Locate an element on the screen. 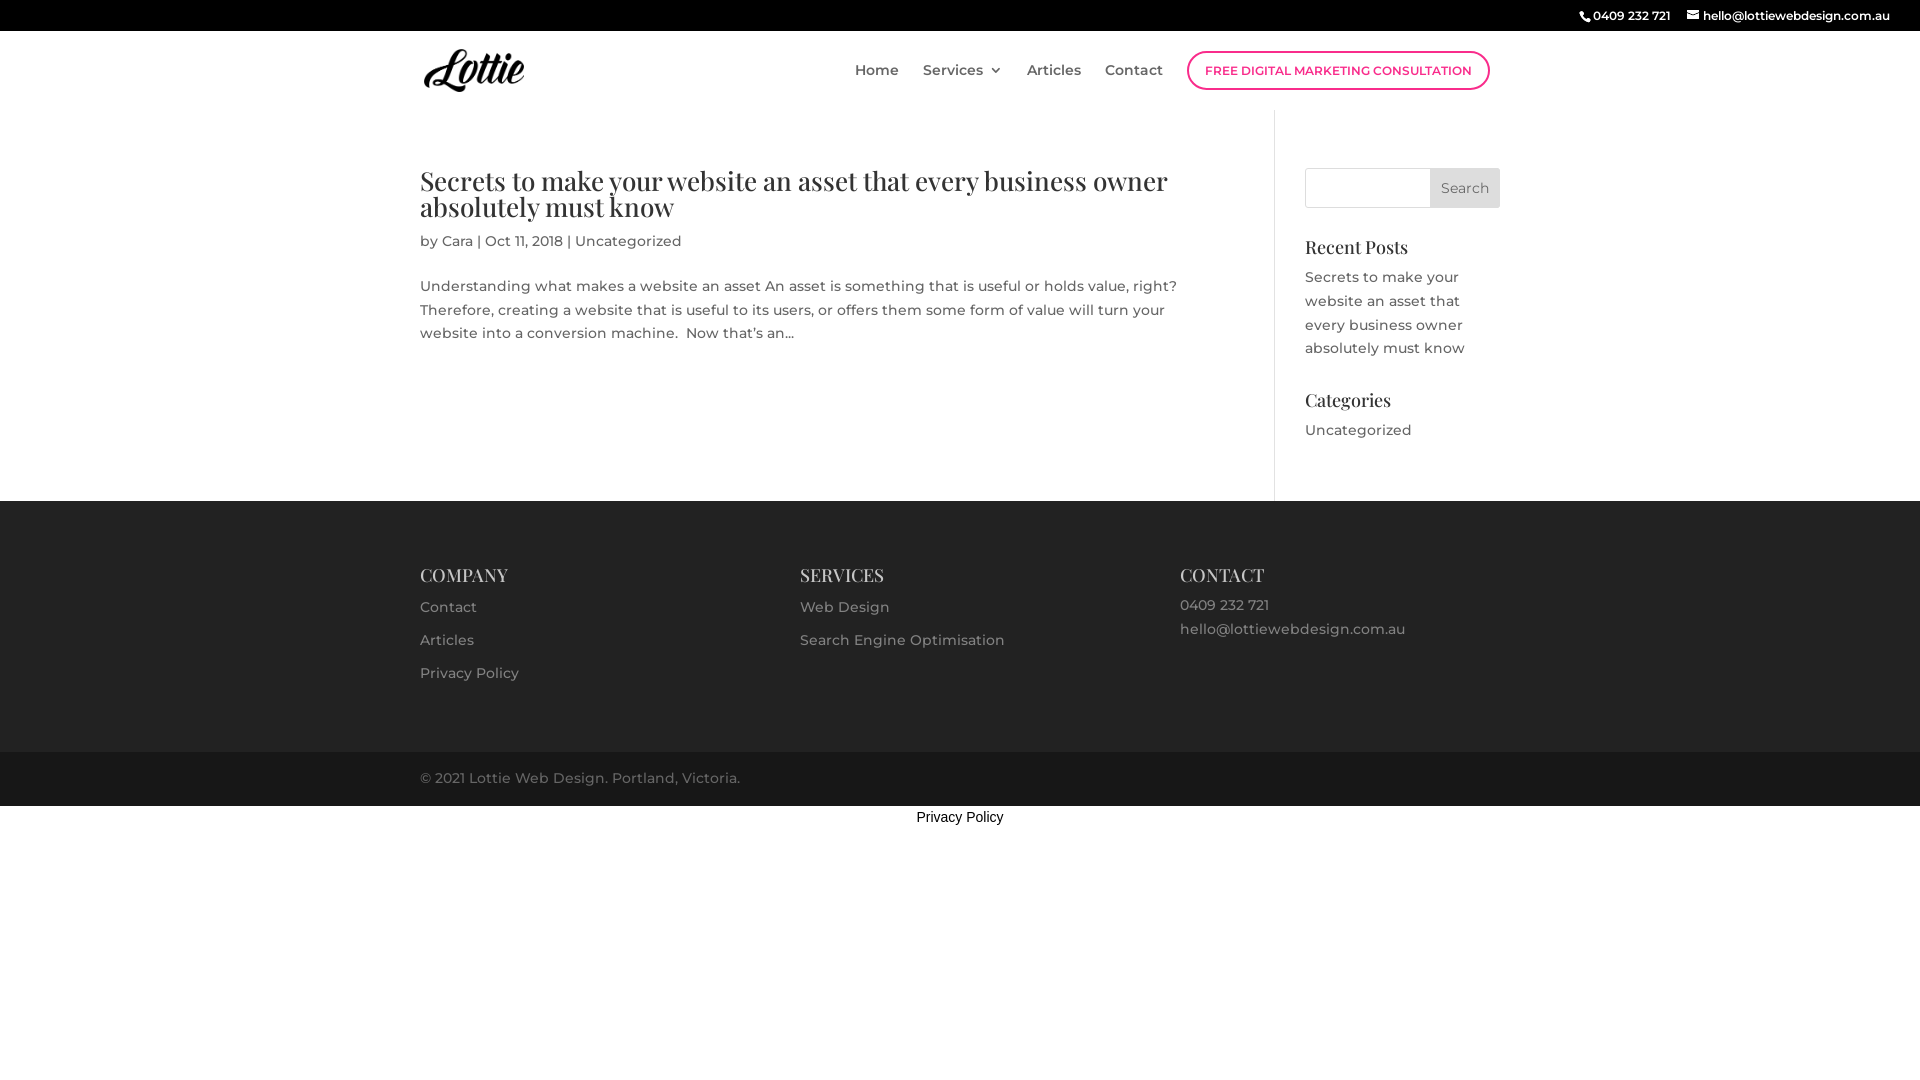 The width and height of the screenshot is (1920, 1080). hello@lottiewebdesign.com.au is located at coordinates (1788, 16).